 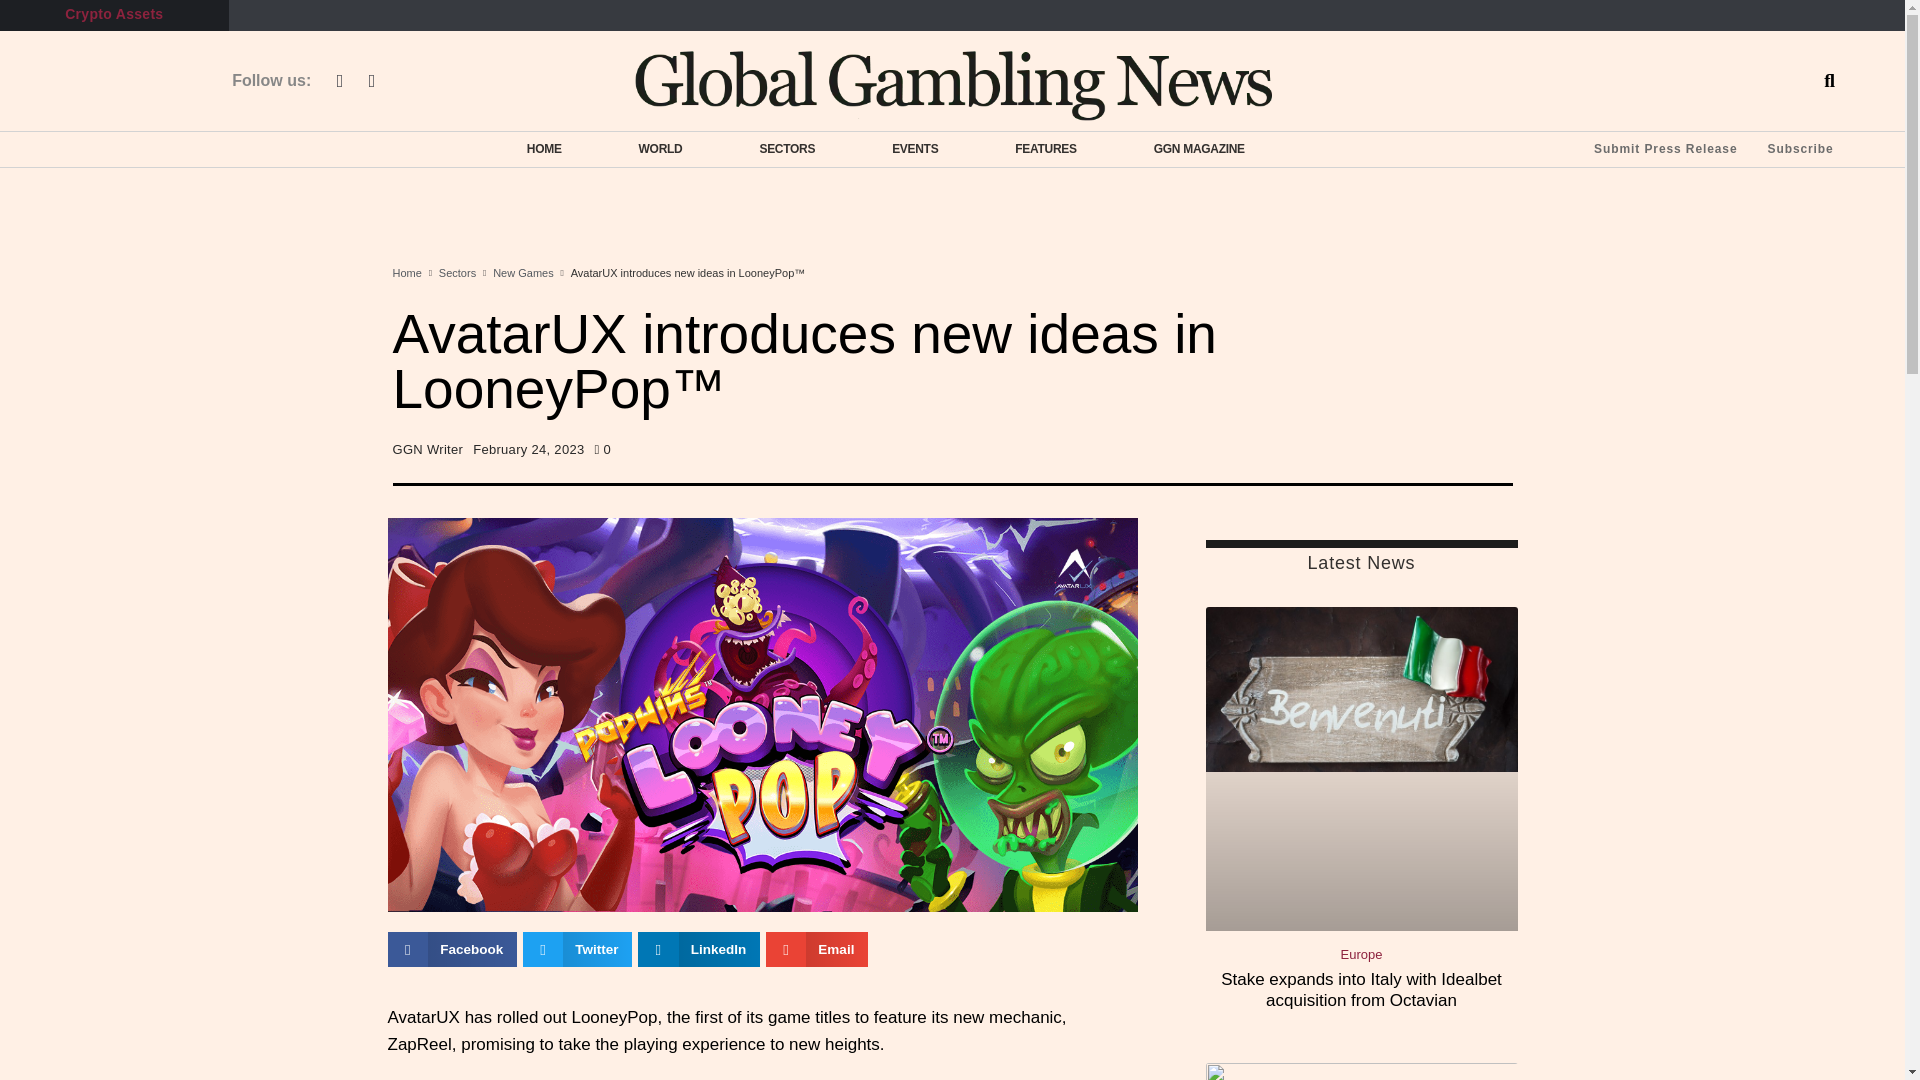 What do you see at coordinates (914, 148) in the screenshot?
I see `EVENTS` at bounding box center [914, 148].